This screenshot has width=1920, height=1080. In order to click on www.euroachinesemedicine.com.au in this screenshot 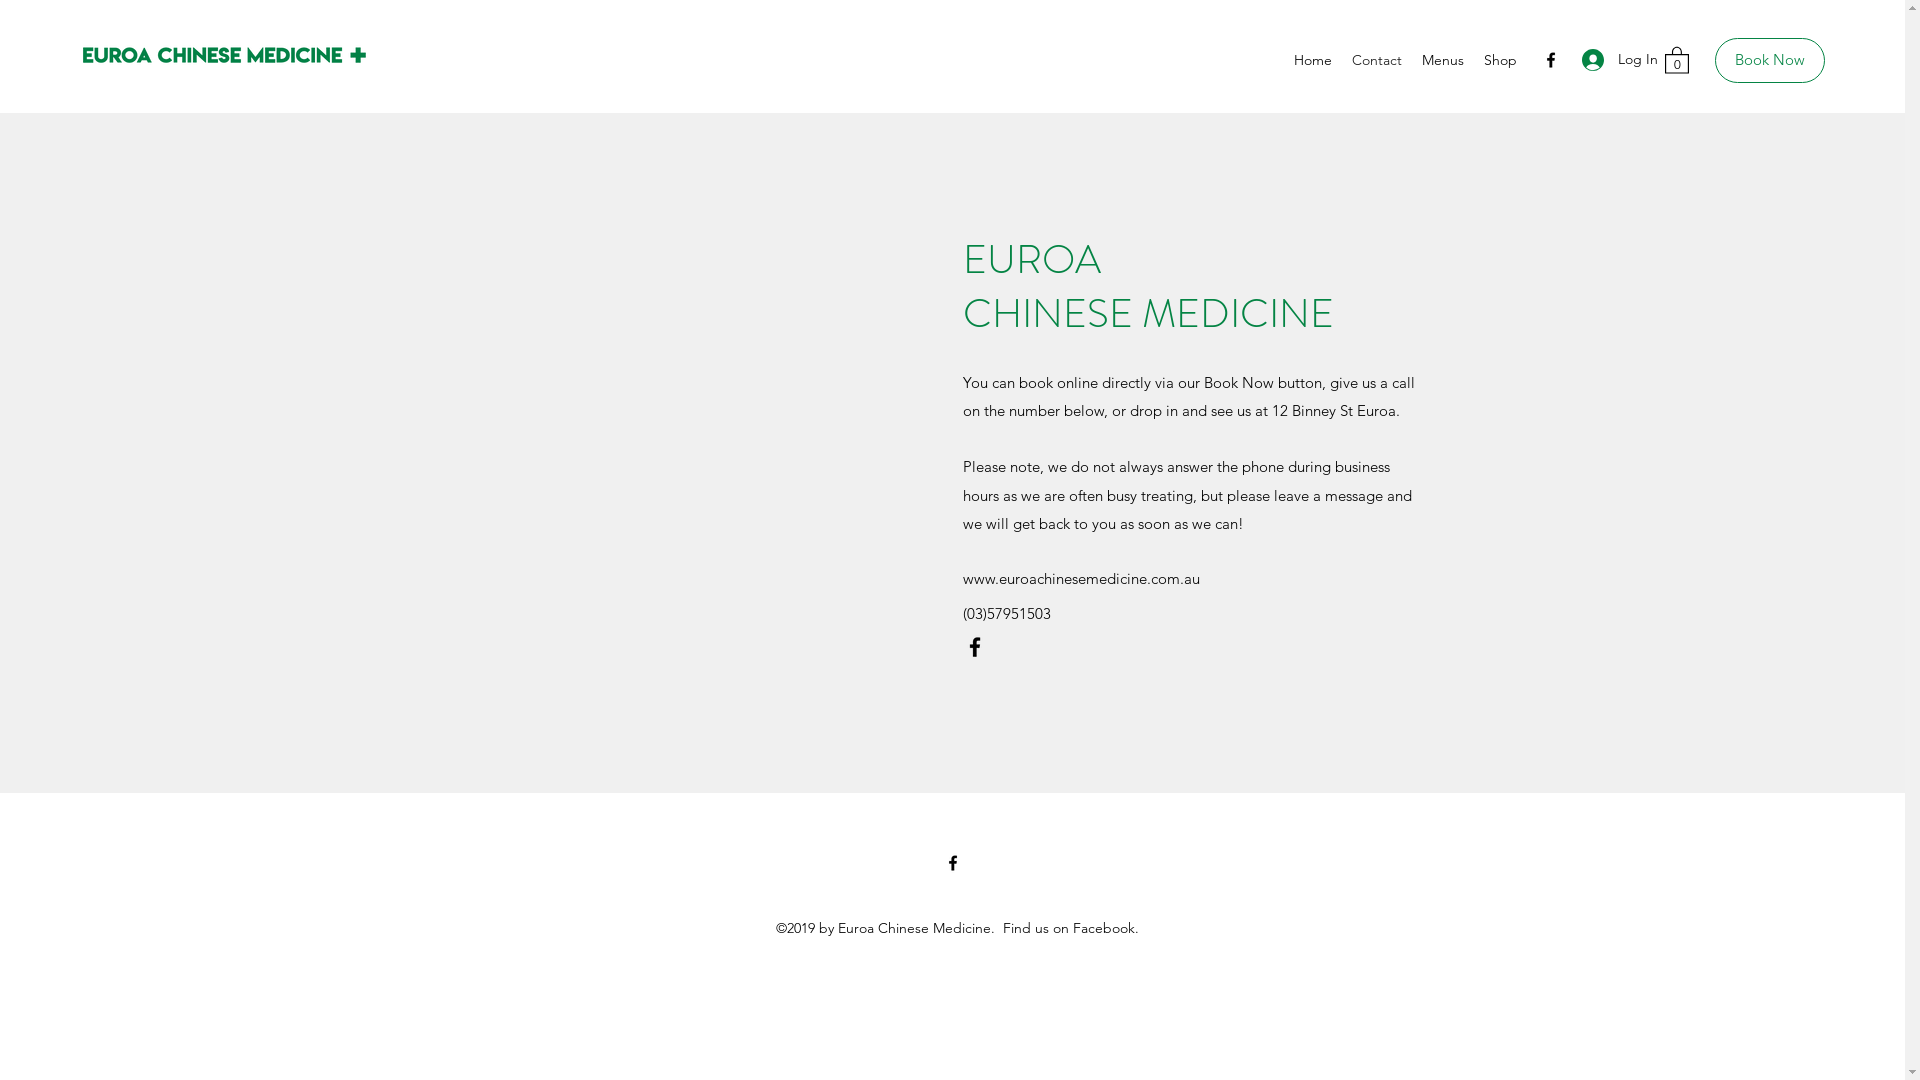, I will do `click(1080, 578)`.